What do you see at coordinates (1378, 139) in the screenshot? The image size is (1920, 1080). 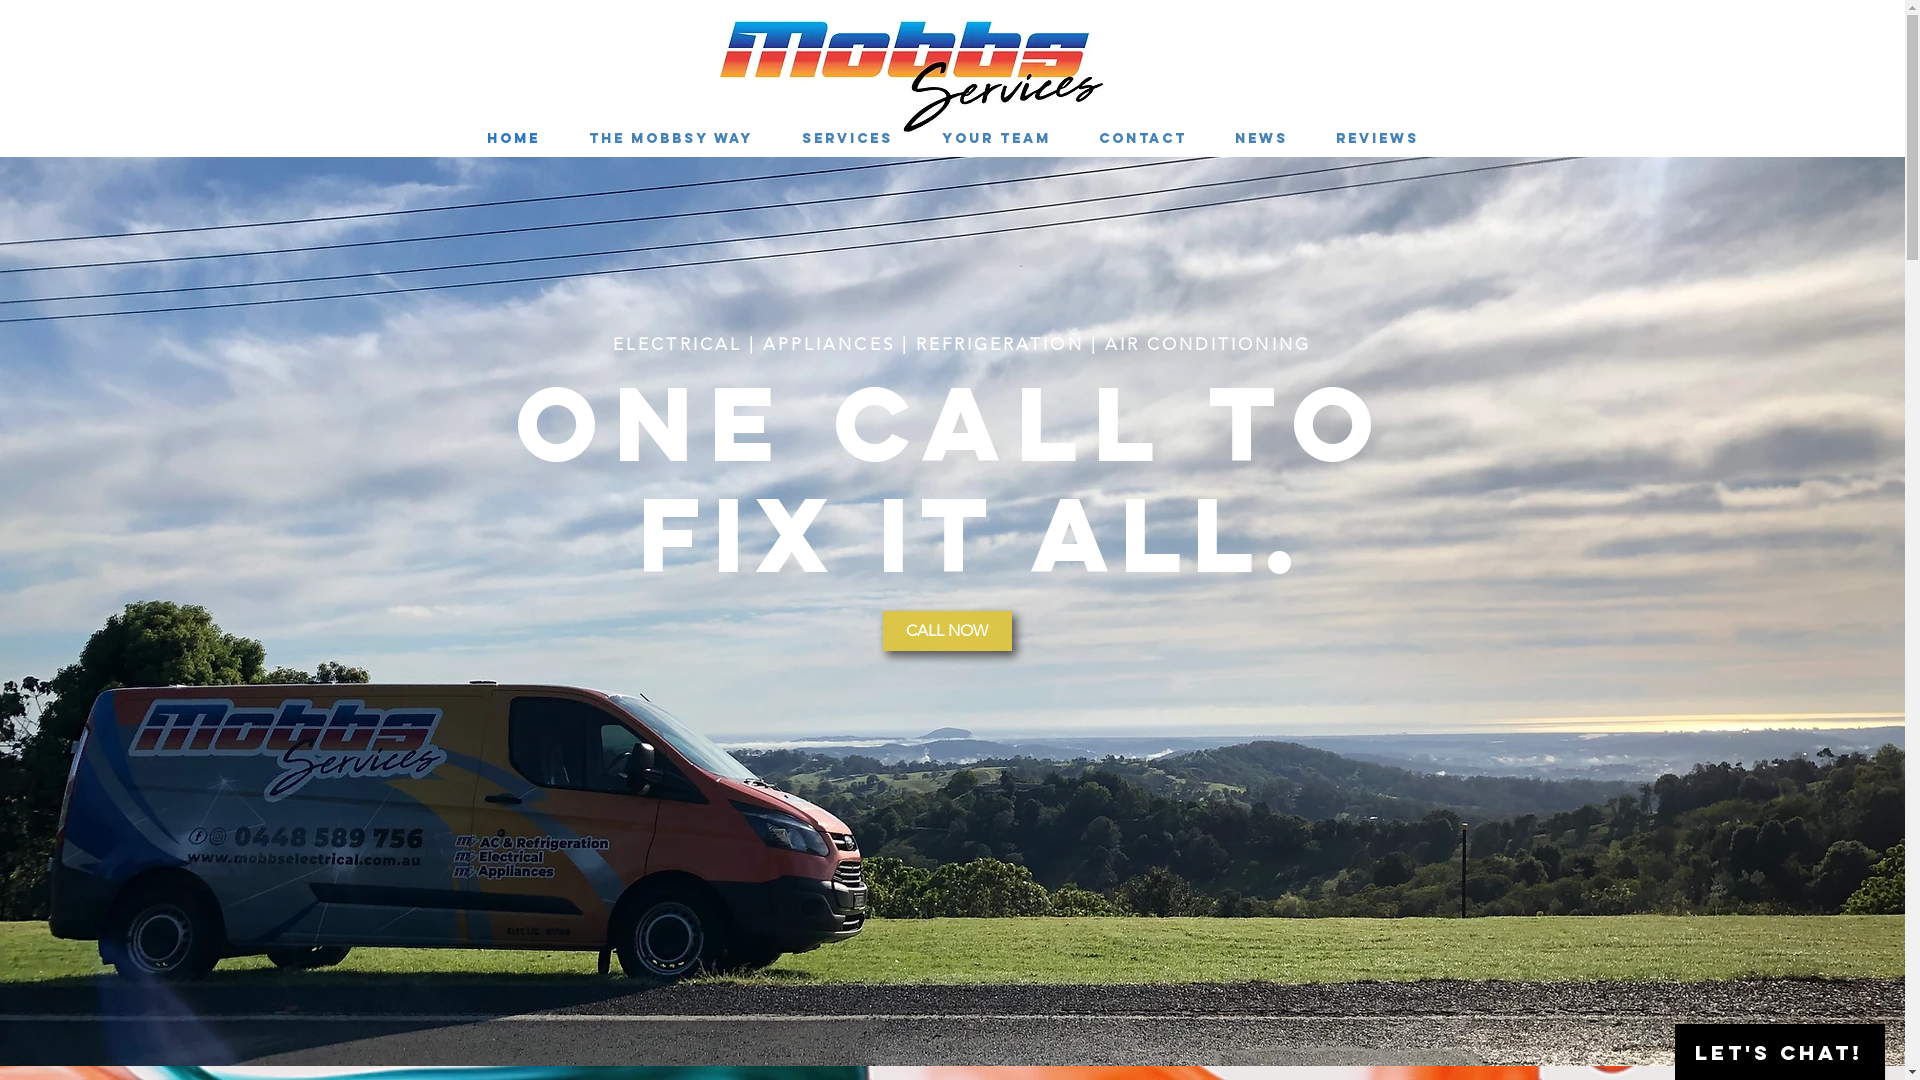 I see `REVIEWS` at bounding box center [1378, 139].